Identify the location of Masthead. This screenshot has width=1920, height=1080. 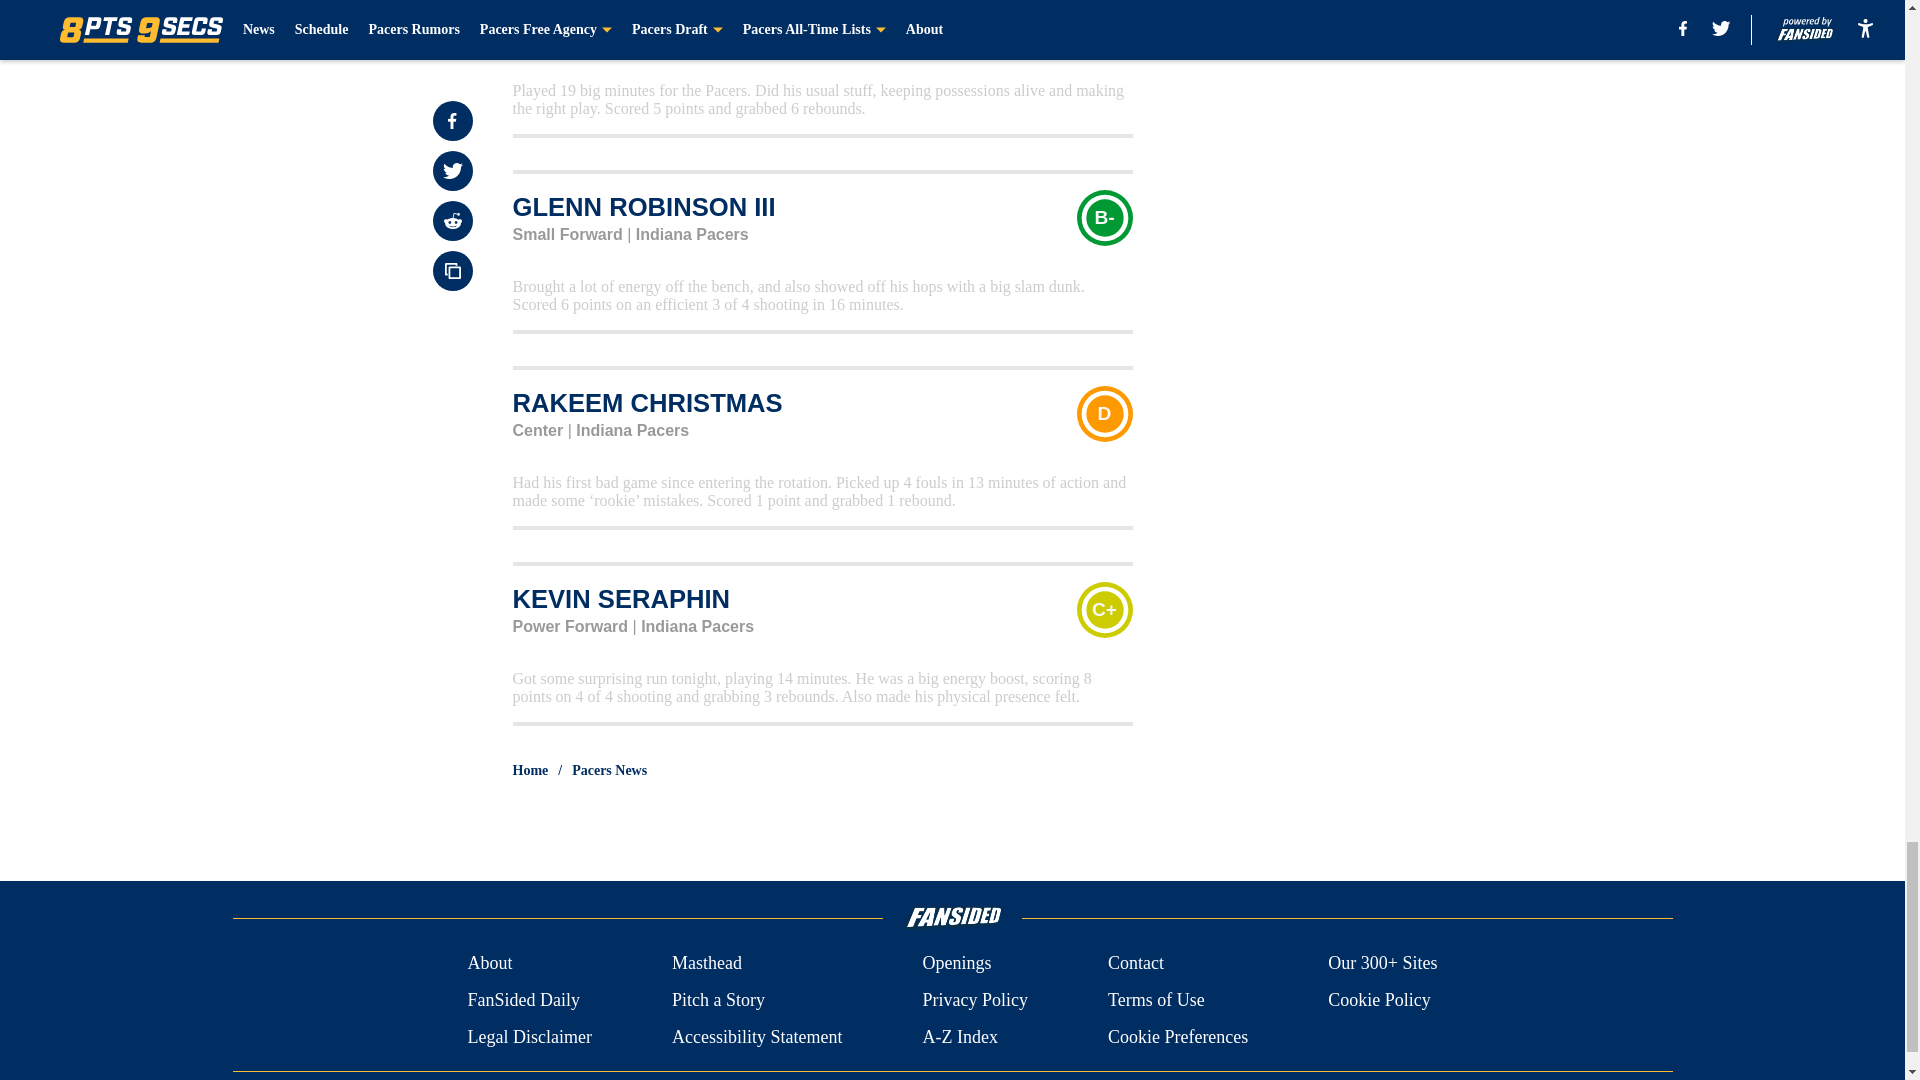
(706, 964).